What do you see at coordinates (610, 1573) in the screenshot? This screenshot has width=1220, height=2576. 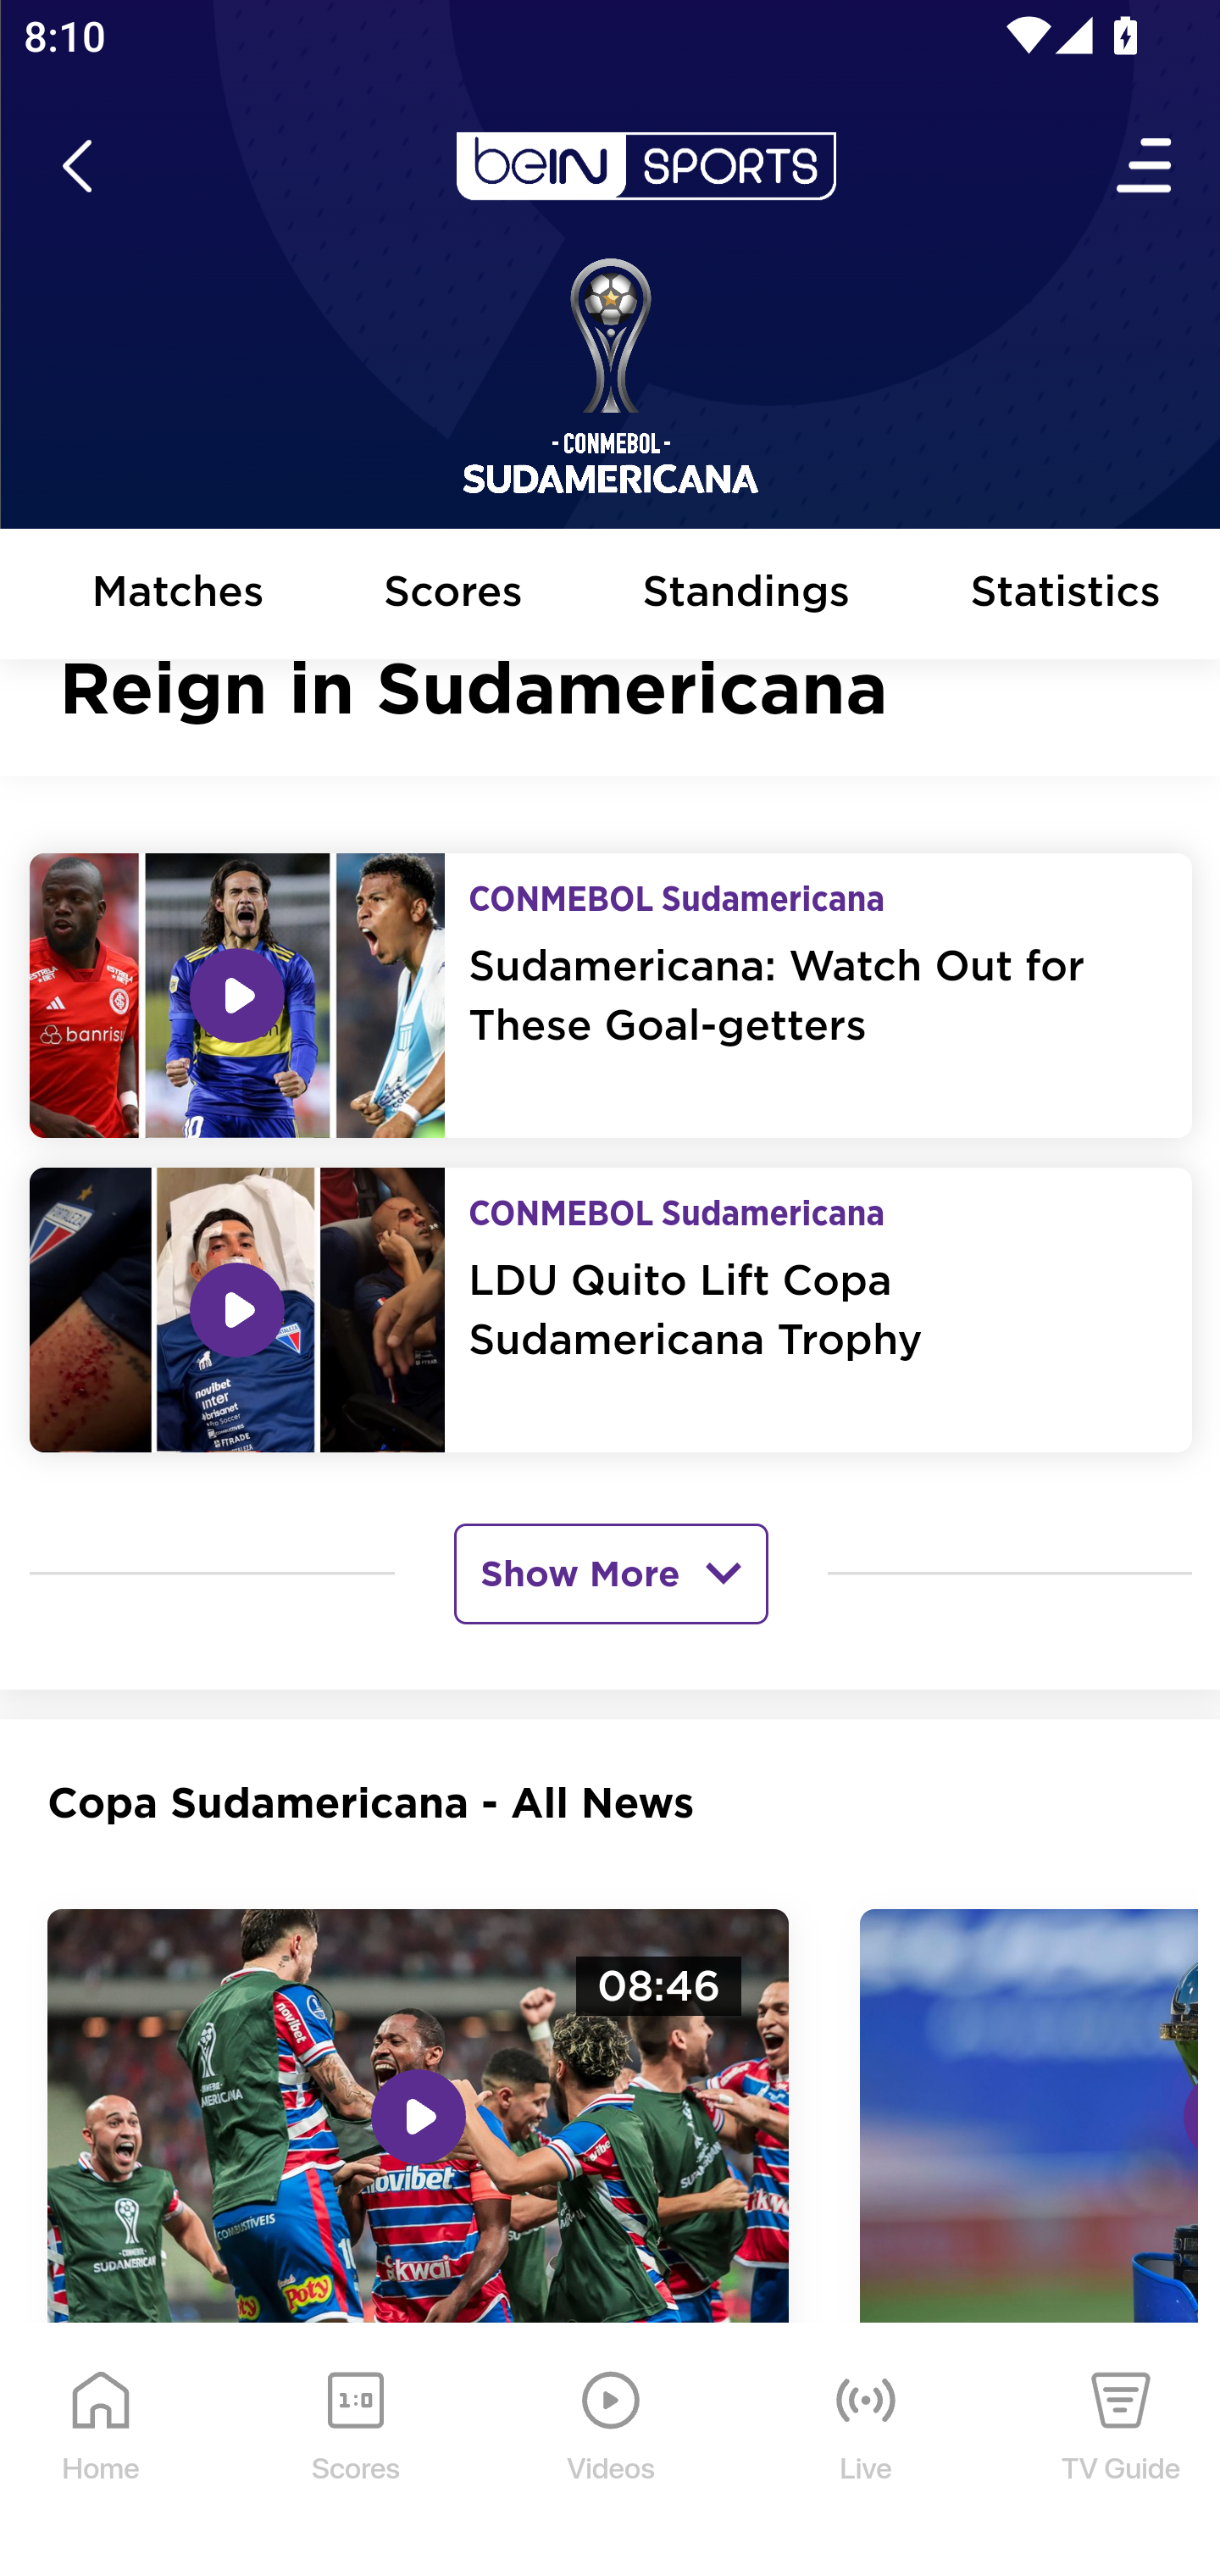 I see `Show More` at bounding box center [610, 1573].